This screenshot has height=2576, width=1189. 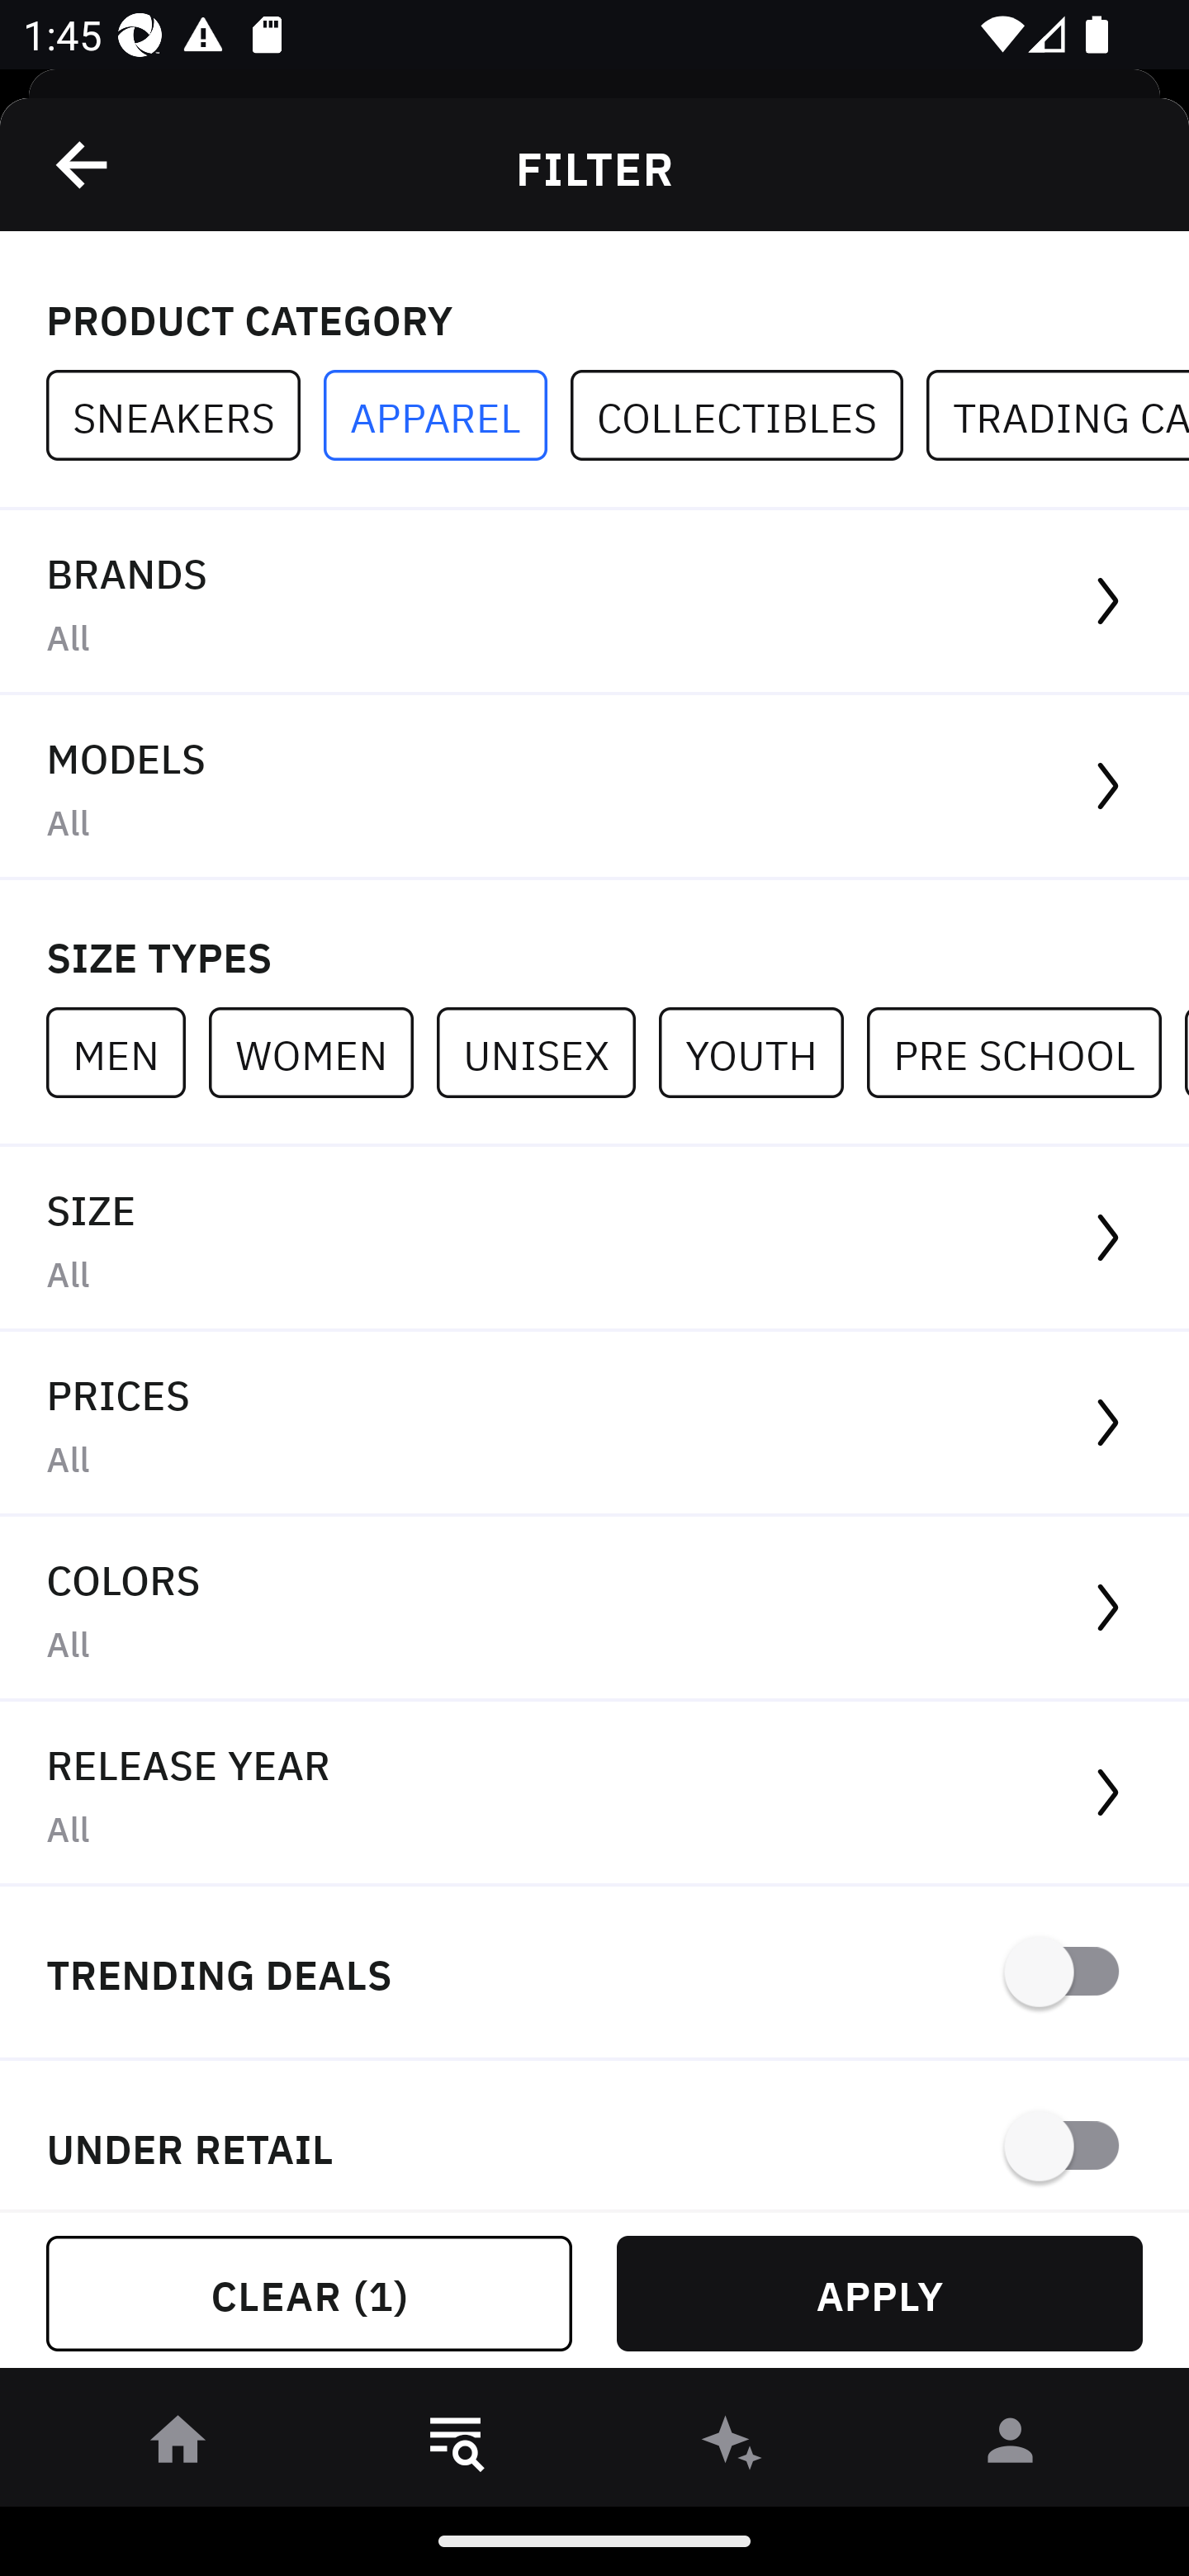 What do you see at coordinates (1026, 1052) in the screenshot?
I see `PRE SCHOOL` at bounding box center [1026, 1052].